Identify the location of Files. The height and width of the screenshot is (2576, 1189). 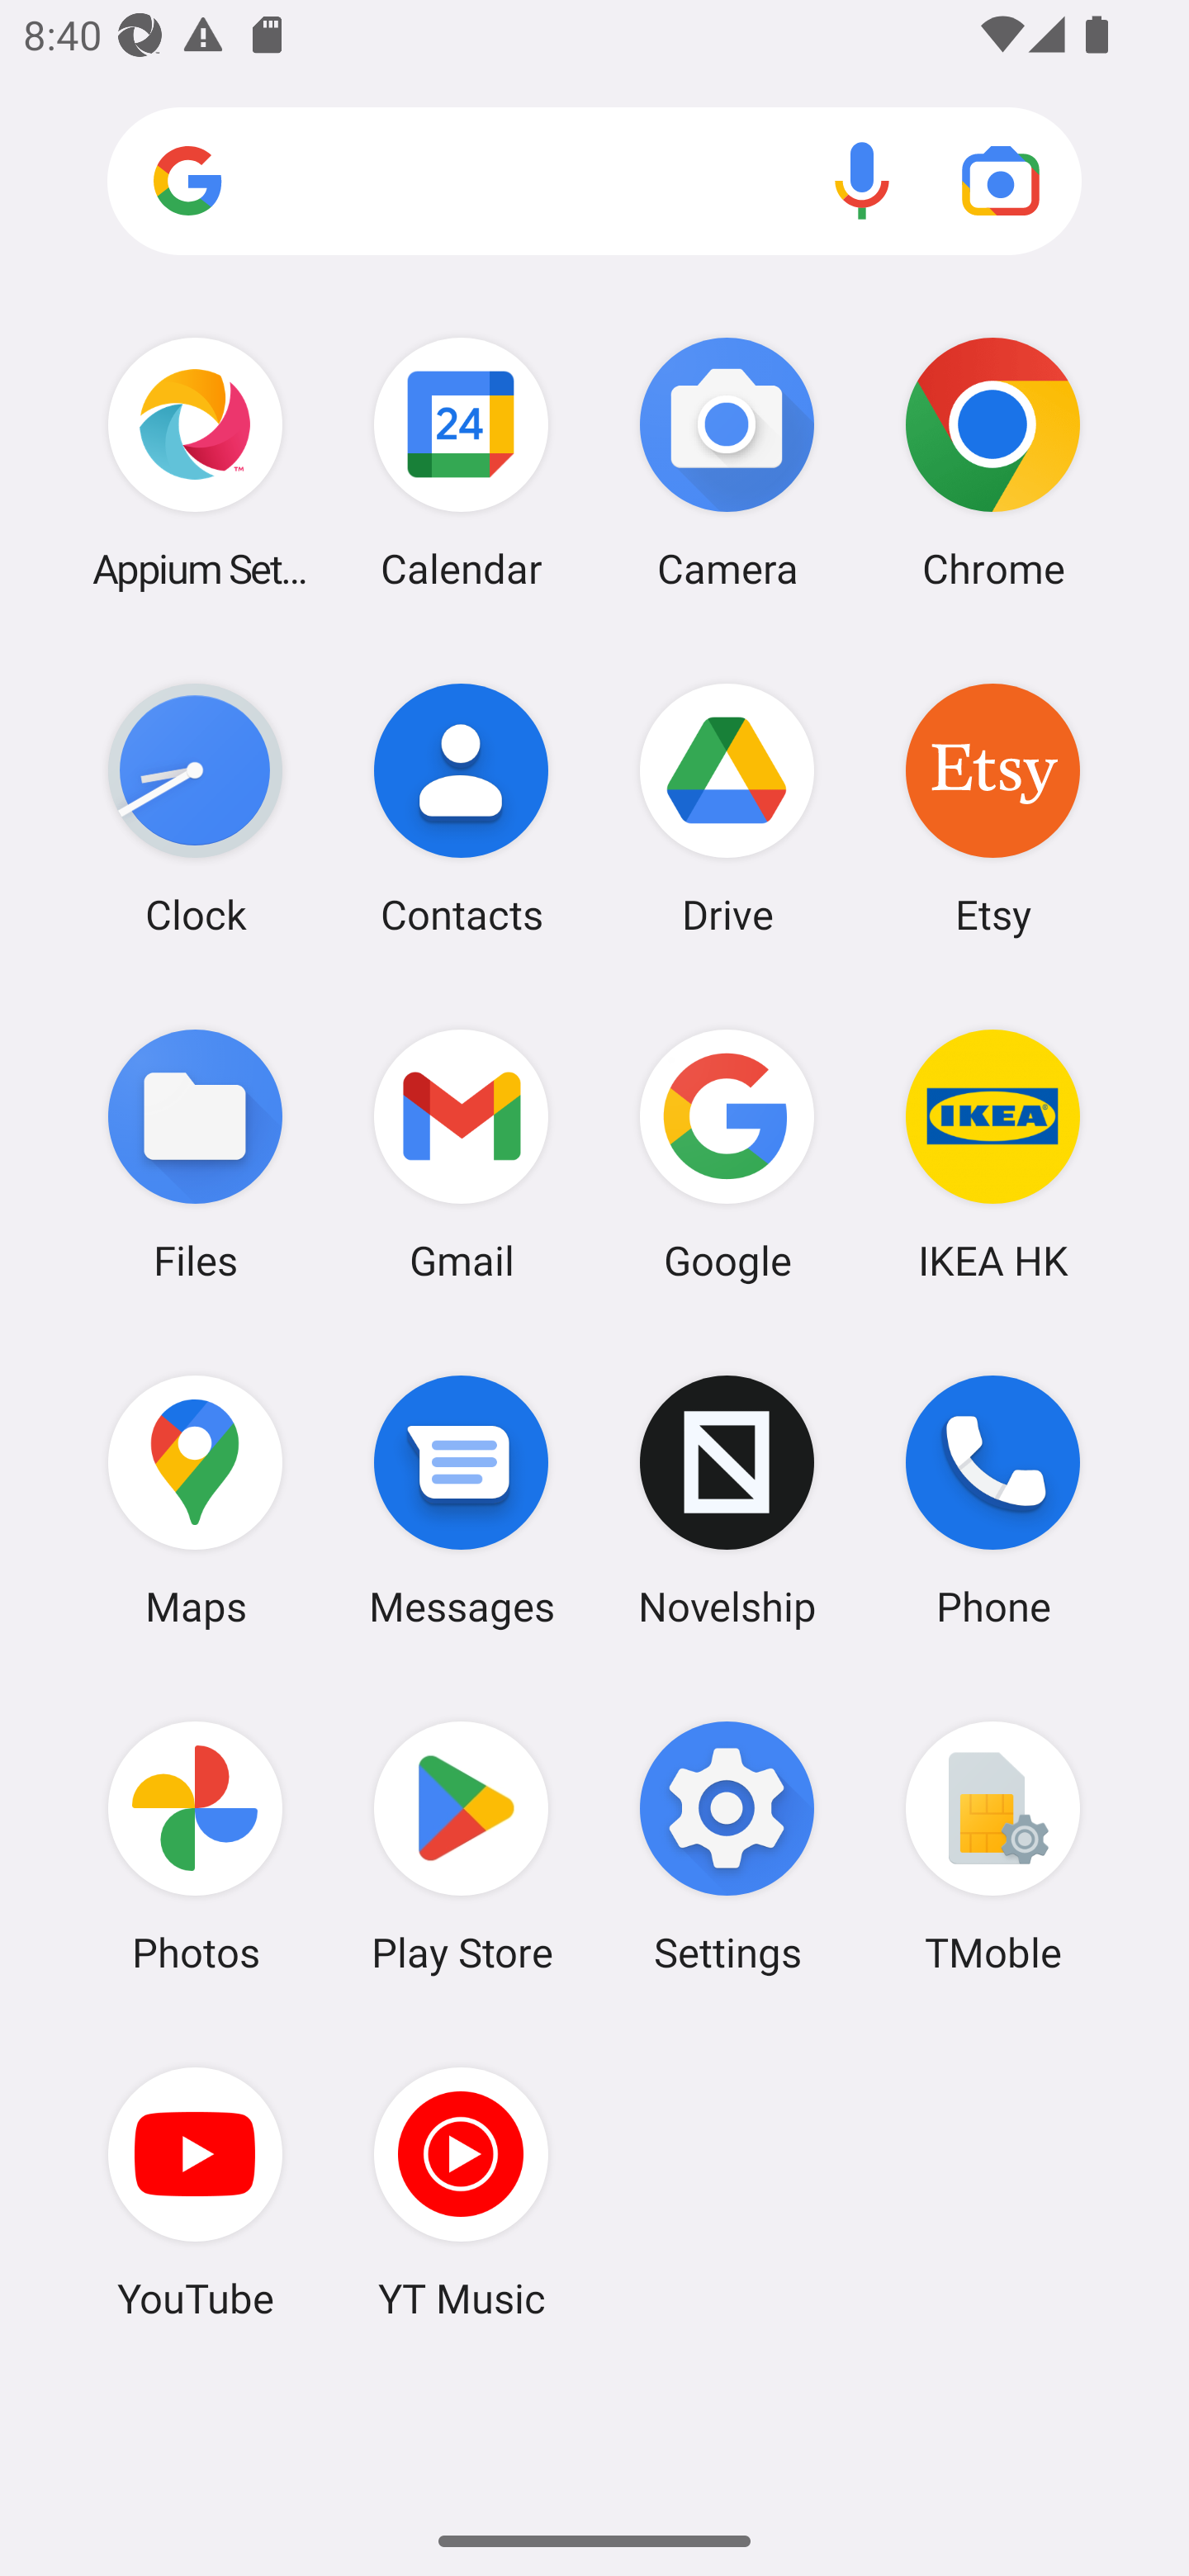
(195, 1153).